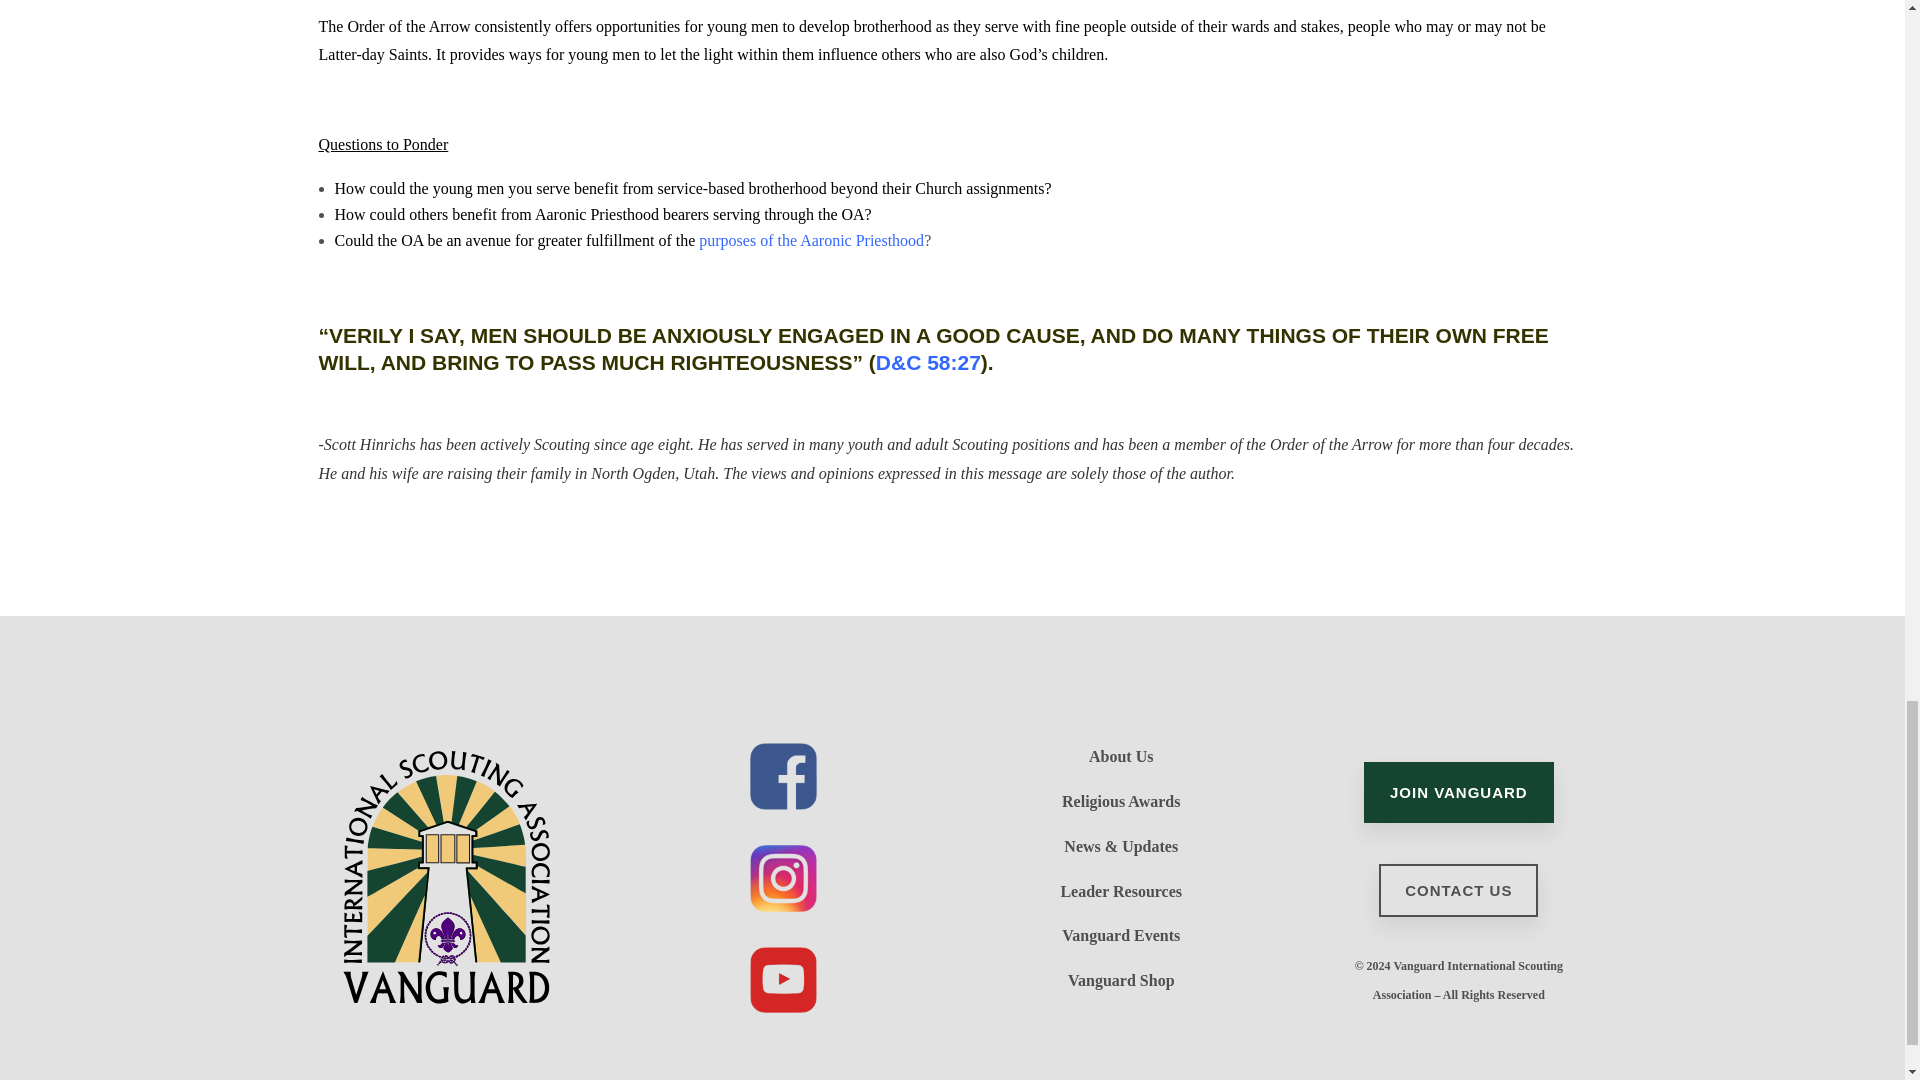 The image size is (1920, 1080). I want to click on Vanguard Logo-Color, so click(445, 876).